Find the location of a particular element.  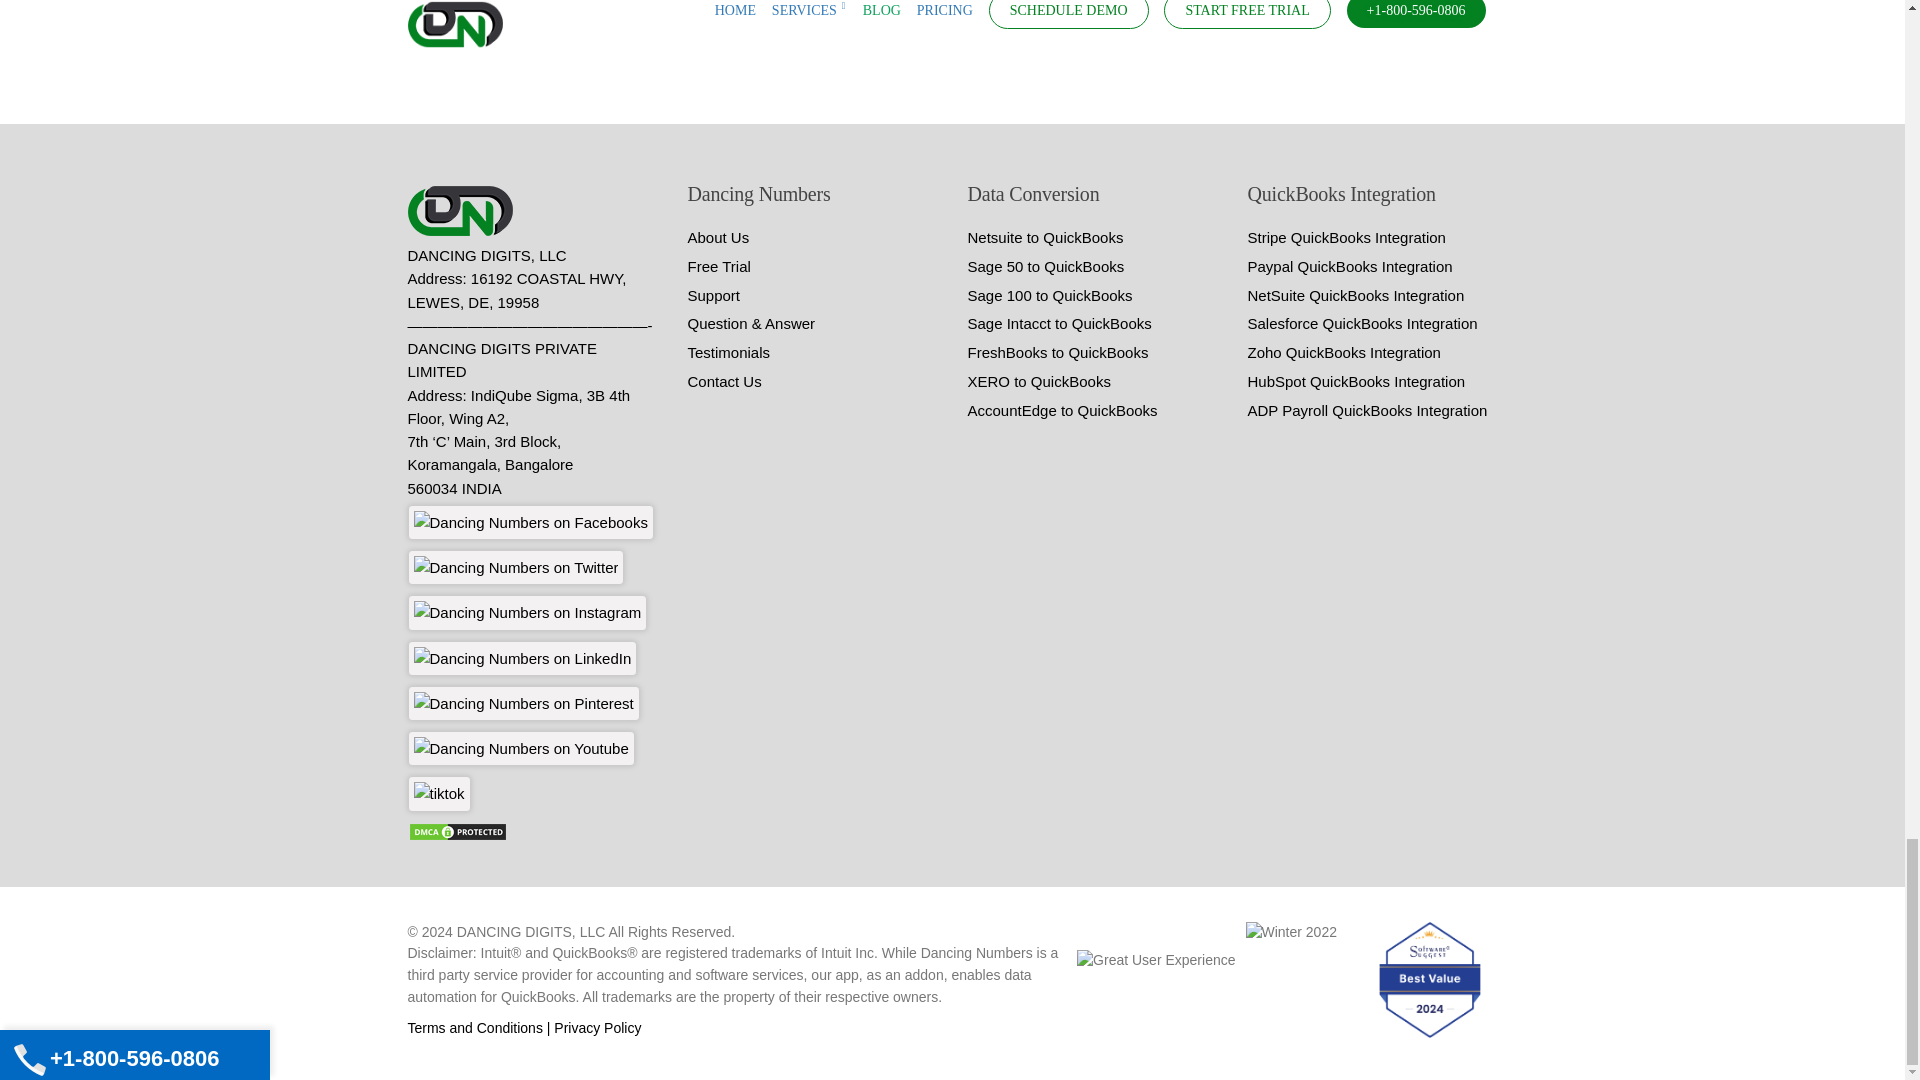

Dancing Numbers is located at coordinates (464, 210).